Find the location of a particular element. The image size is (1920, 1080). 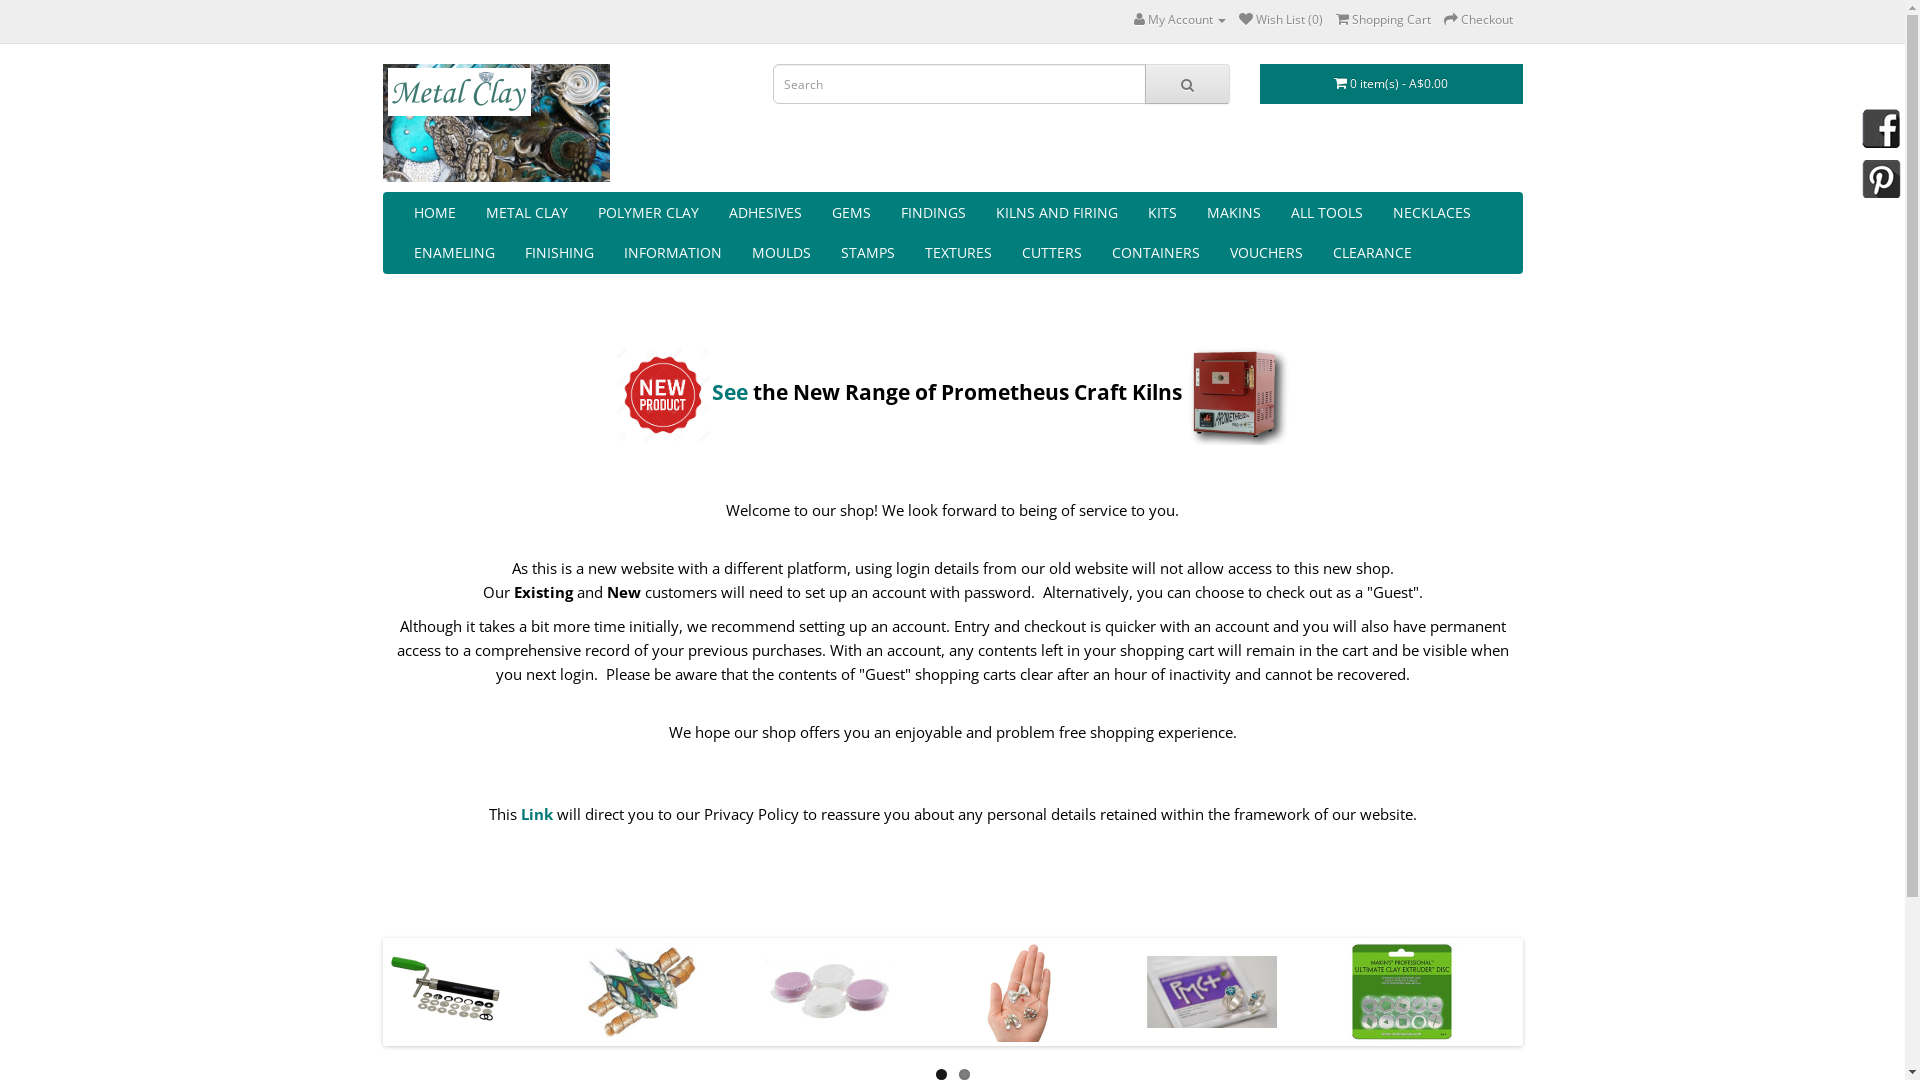

See is located at coordinates (730, 392).